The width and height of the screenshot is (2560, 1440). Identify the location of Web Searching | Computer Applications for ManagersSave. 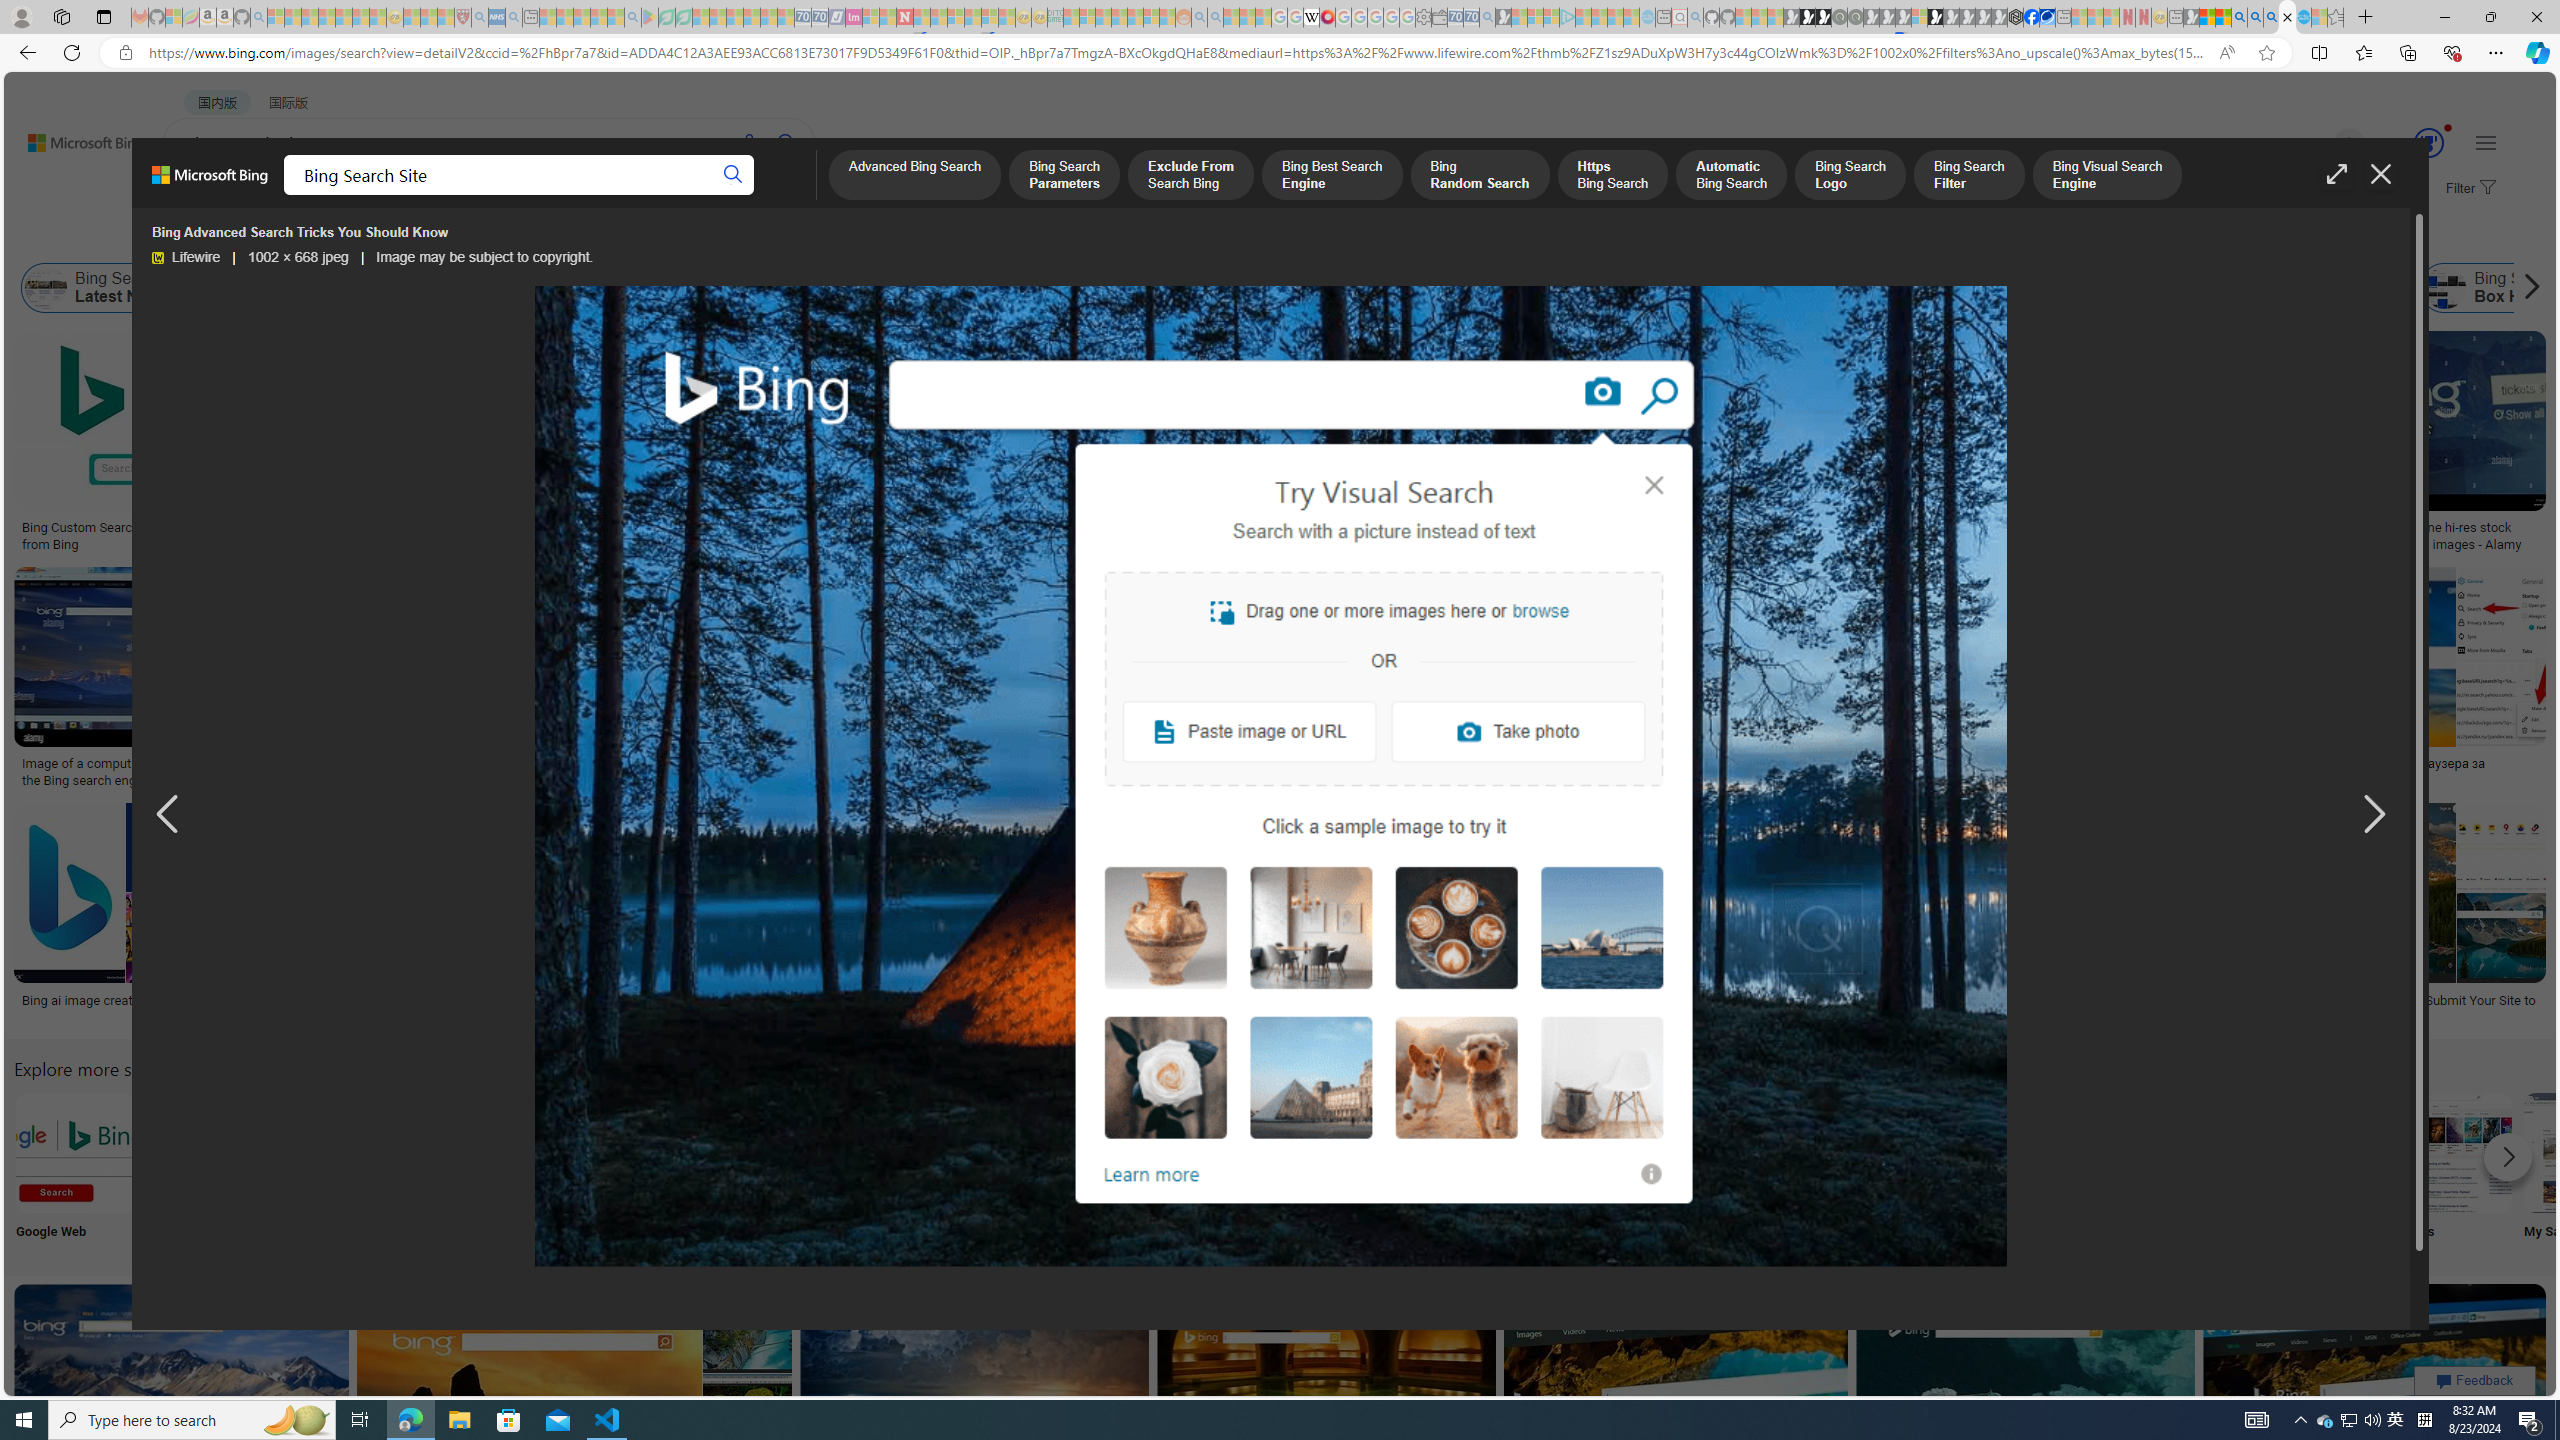
(1501, 917).